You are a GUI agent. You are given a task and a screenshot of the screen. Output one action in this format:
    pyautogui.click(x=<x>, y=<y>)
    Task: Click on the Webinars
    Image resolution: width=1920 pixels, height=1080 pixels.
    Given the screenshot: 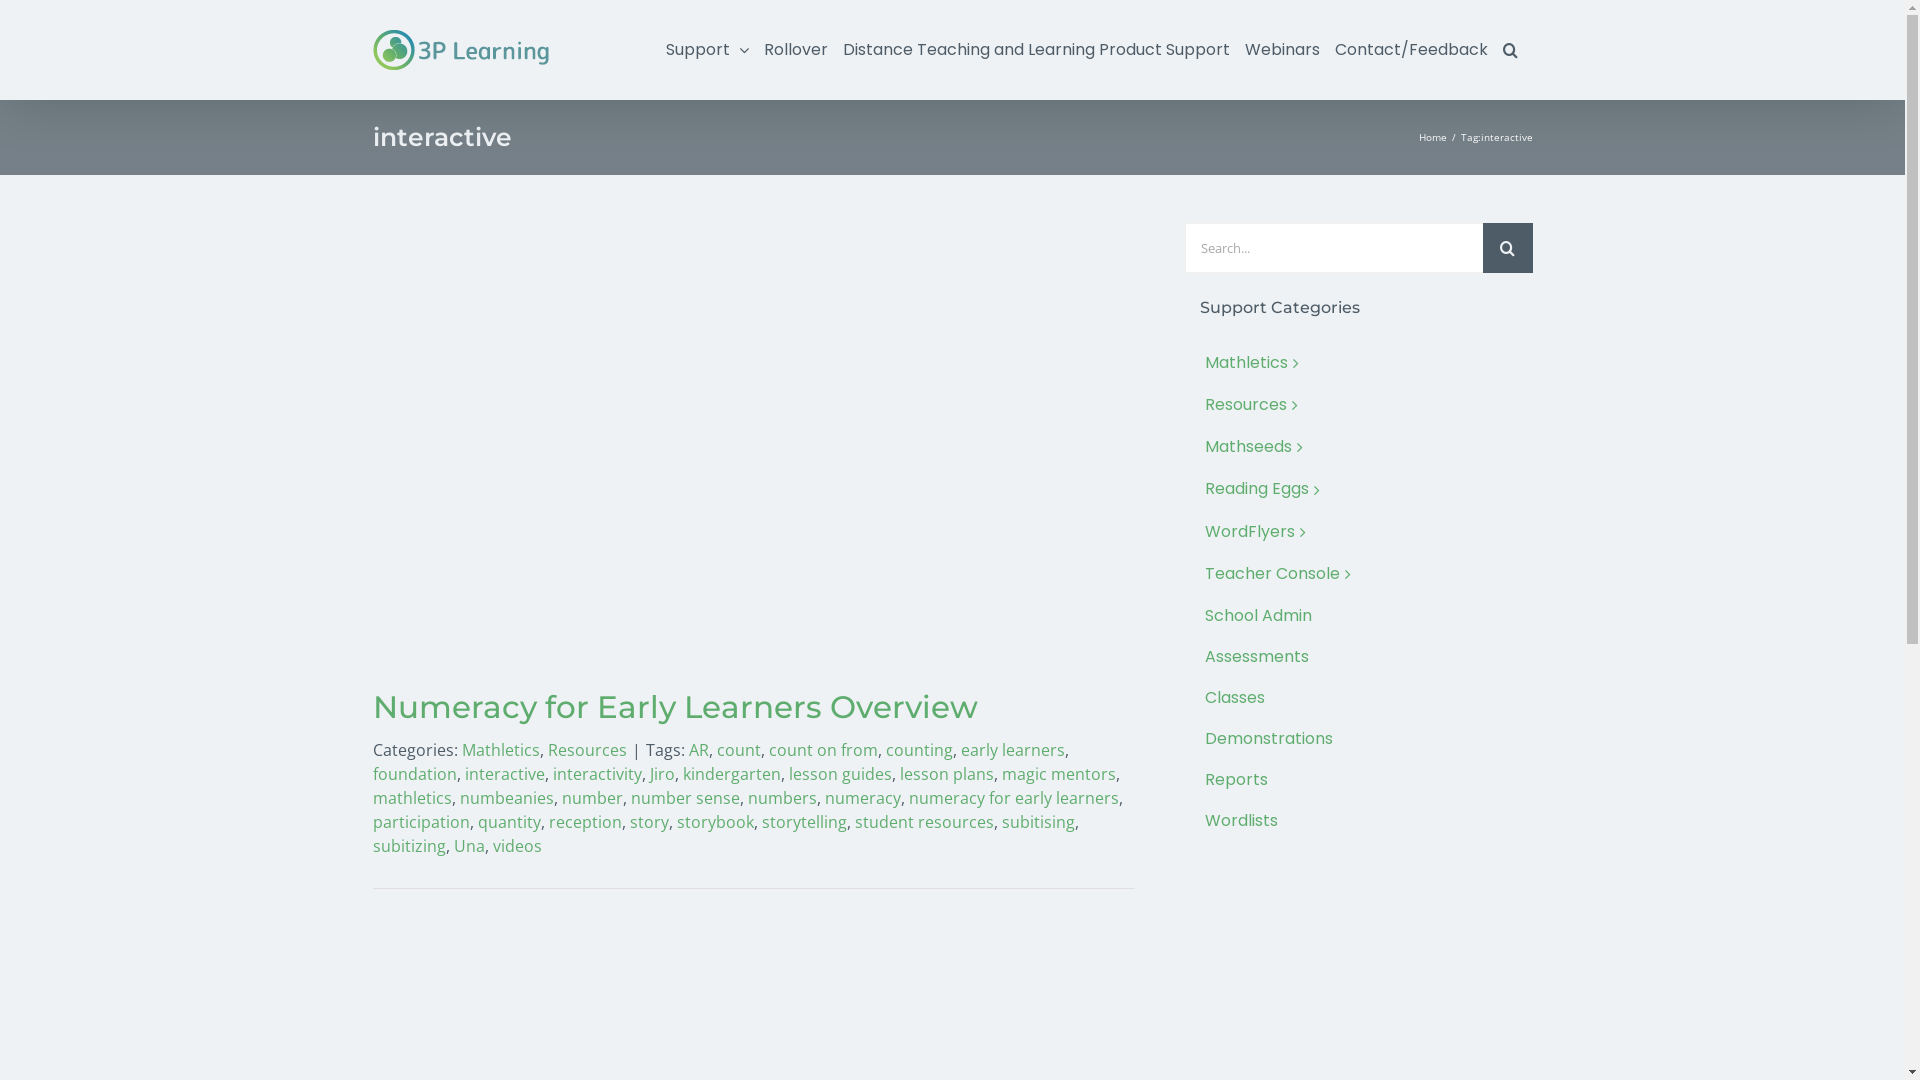 What is the action you would take?
    pyautogui.click(x=1282, y=50)
    